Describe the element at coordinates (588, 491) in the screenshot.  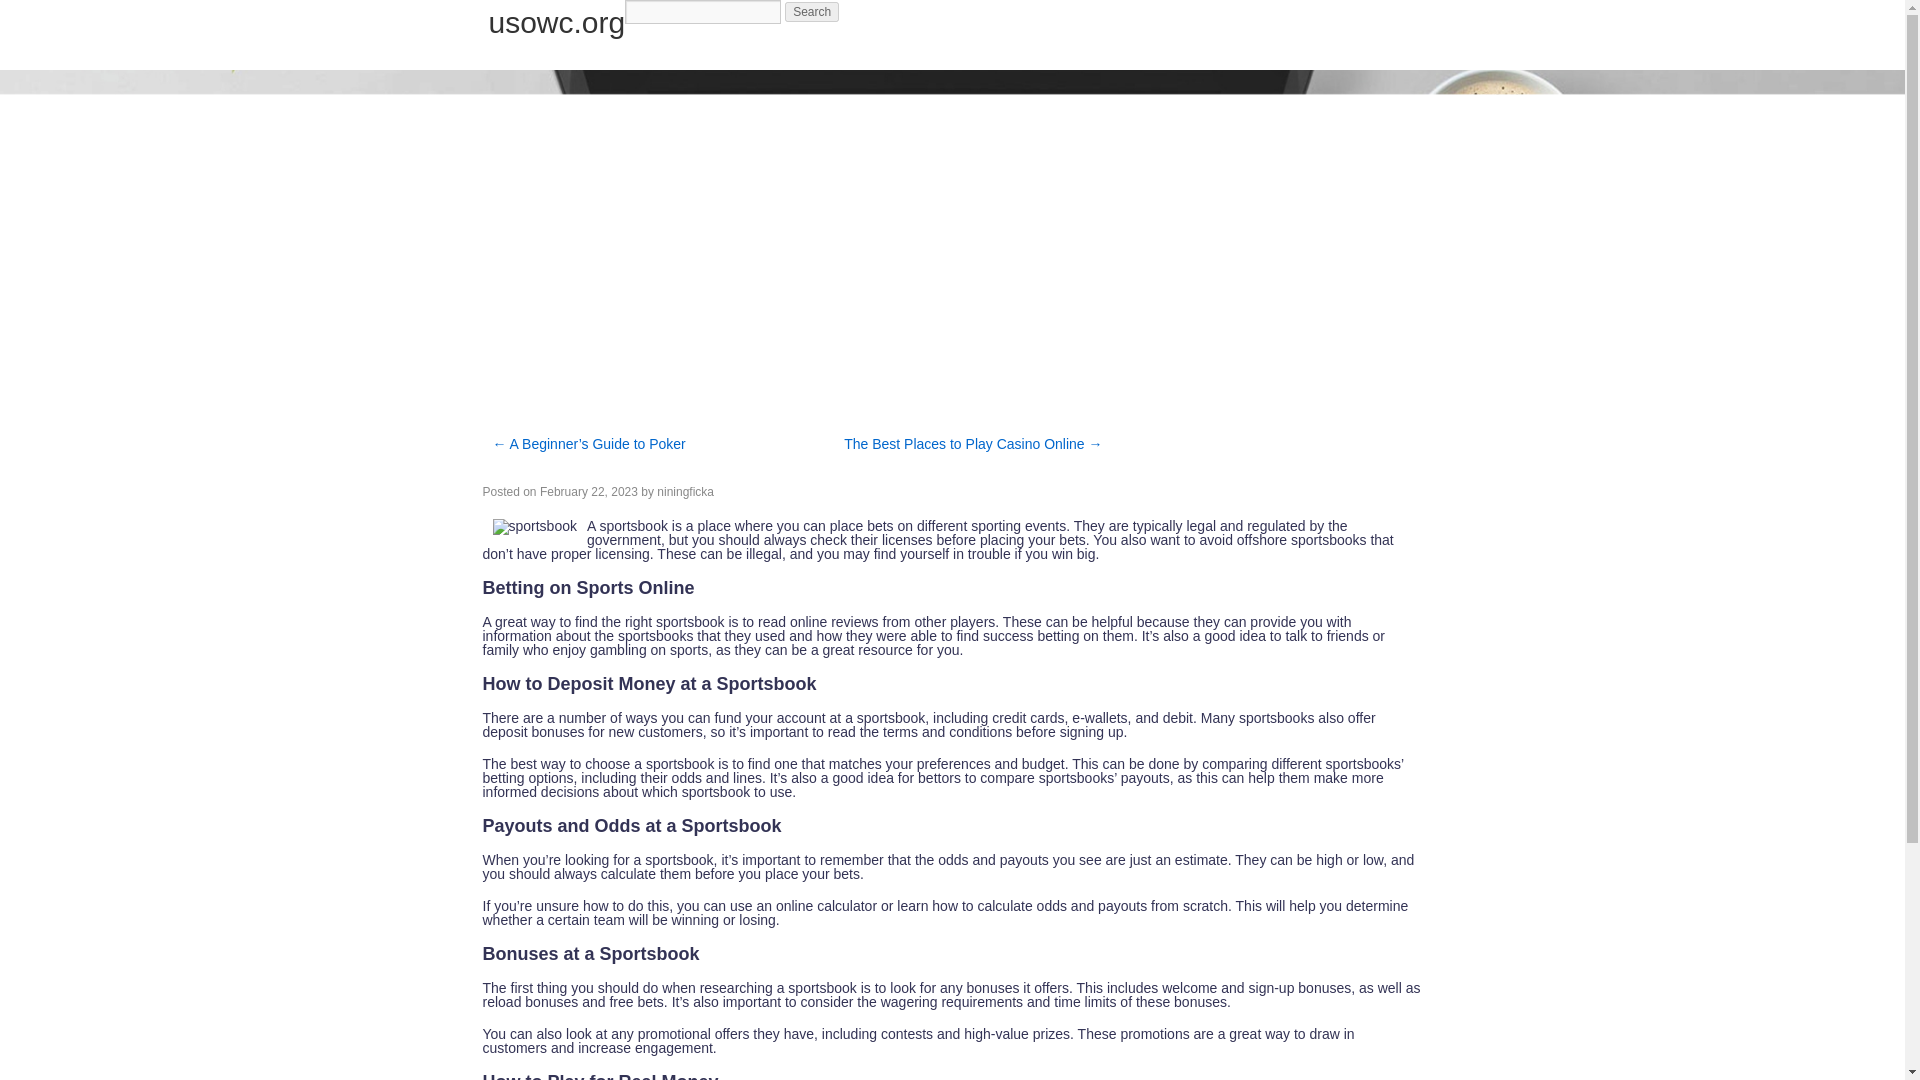
I see `8:19 am` at that location.